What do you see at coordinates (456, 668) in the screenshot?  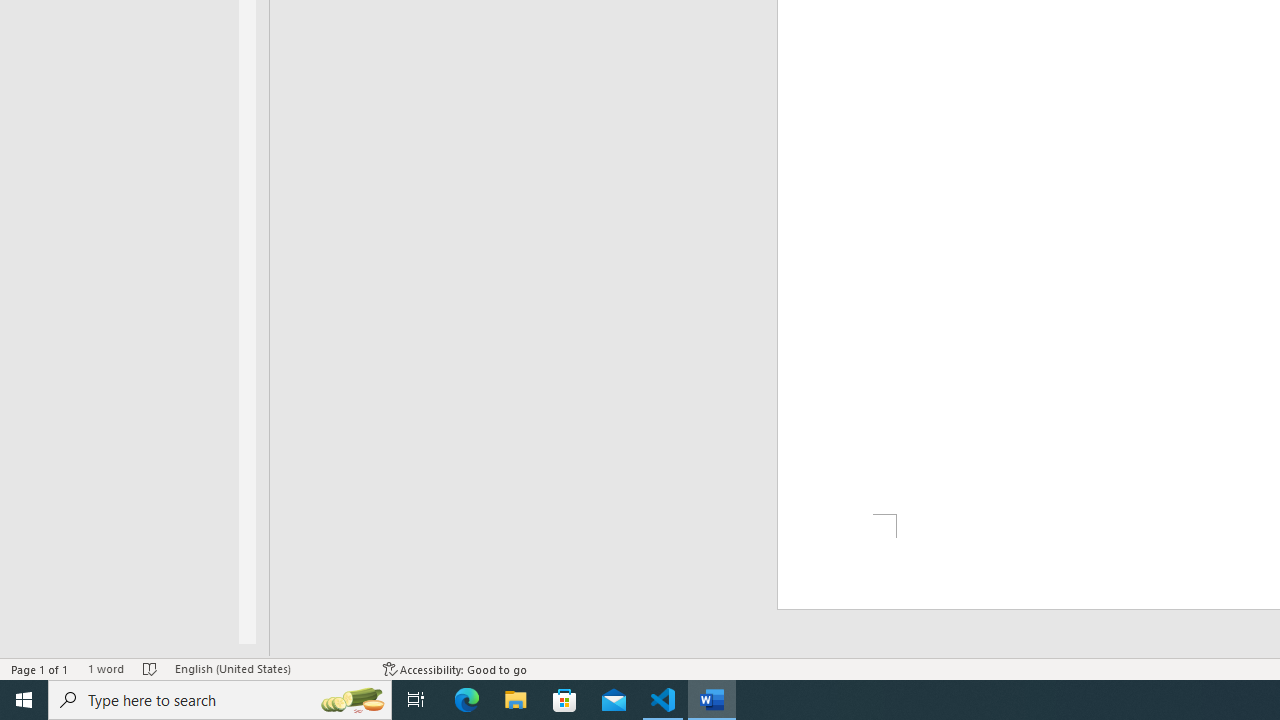 I see `Accessibility Checker Accessibility: Good to go` at bounding box center [456, 668].